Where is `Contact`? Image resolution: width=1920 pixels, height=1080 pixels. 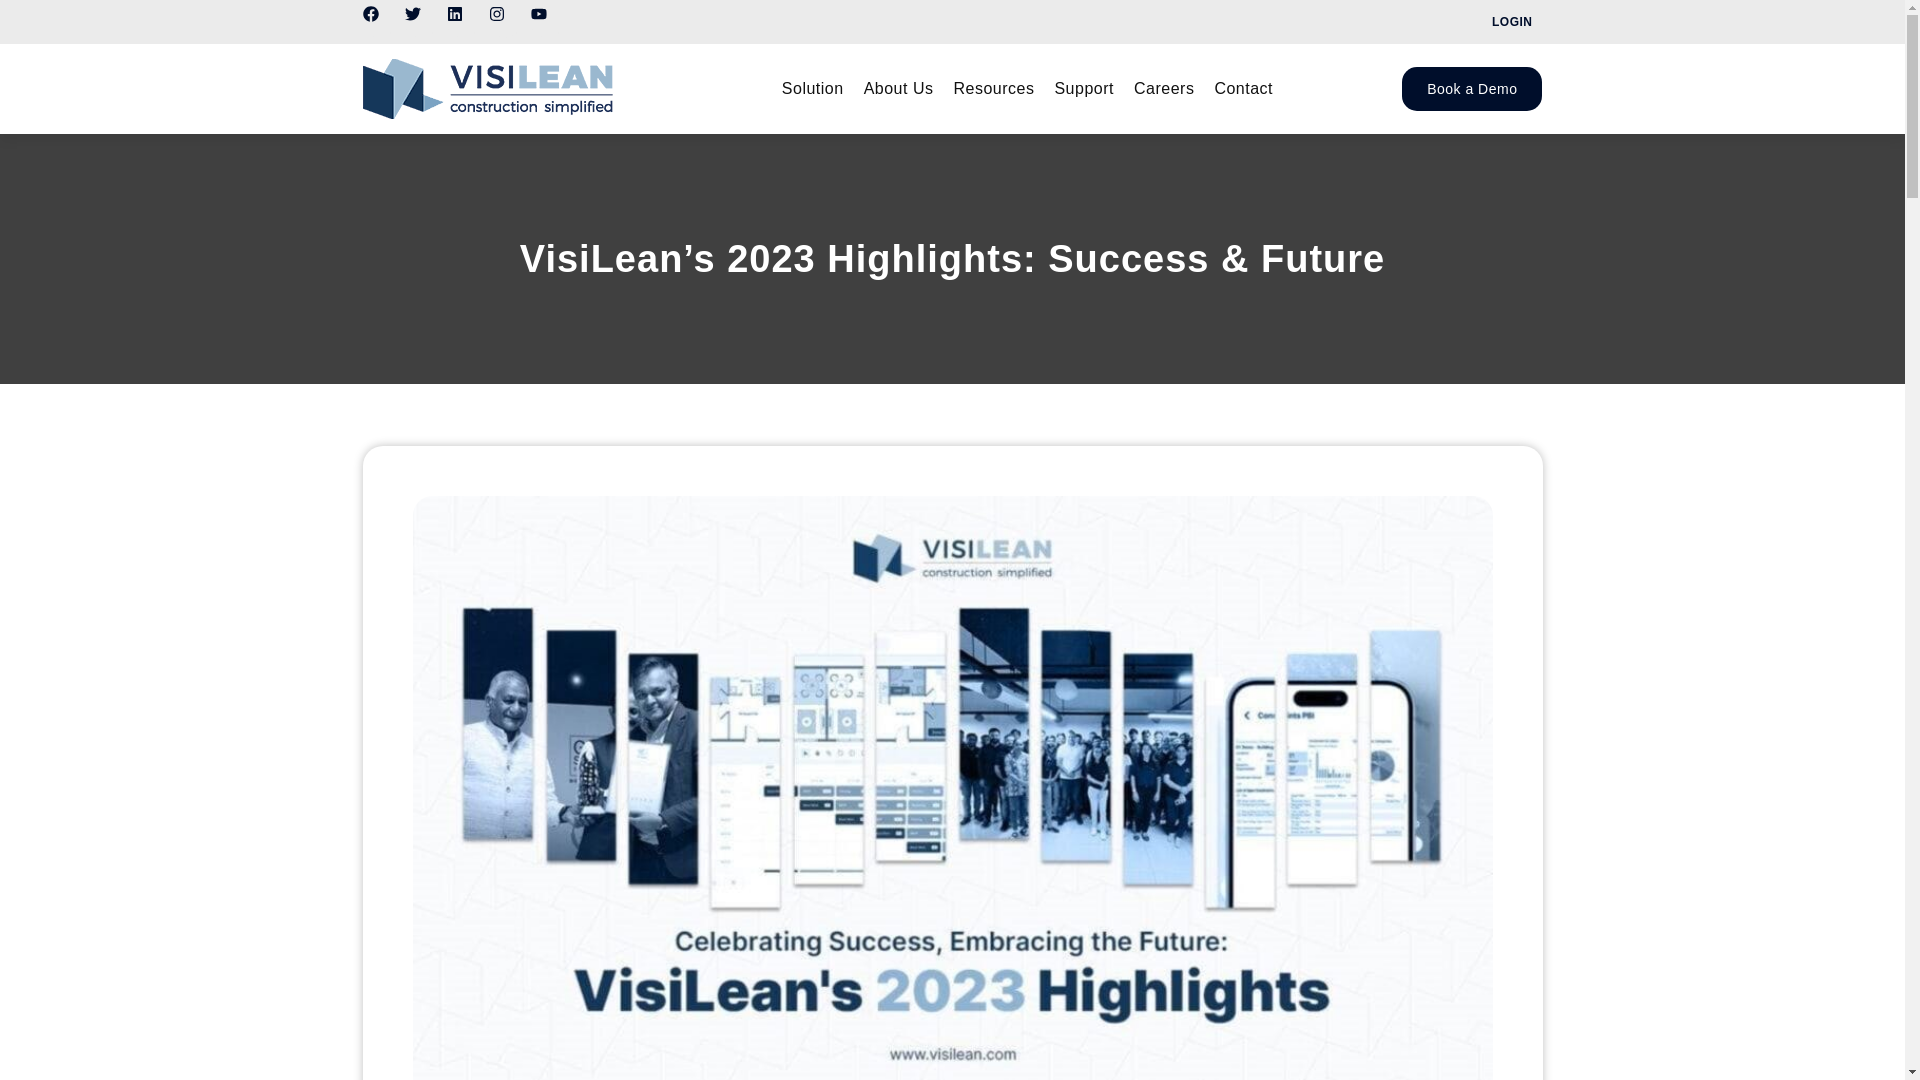 Contact is located at coordinates (1242, 89).